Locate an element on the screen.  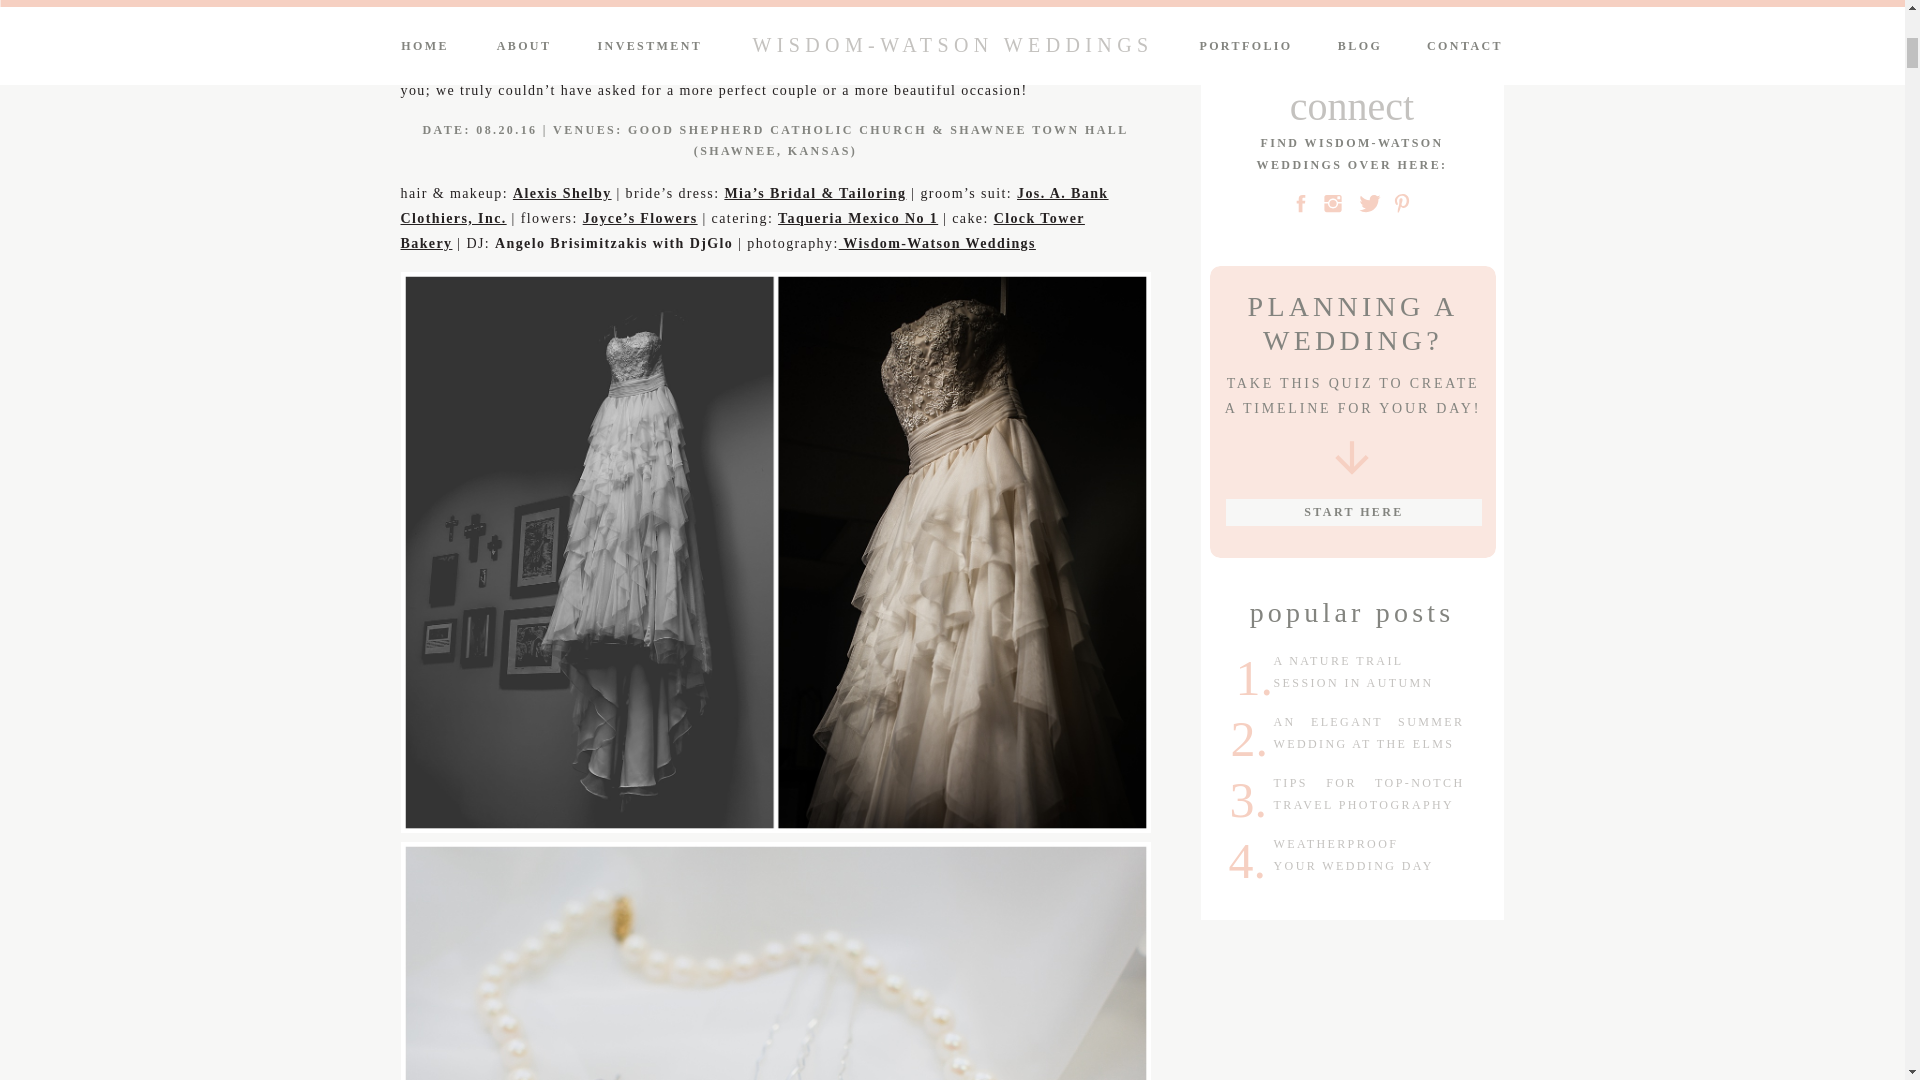
Clock Tower Bakery is located at coordinates (742, 230).